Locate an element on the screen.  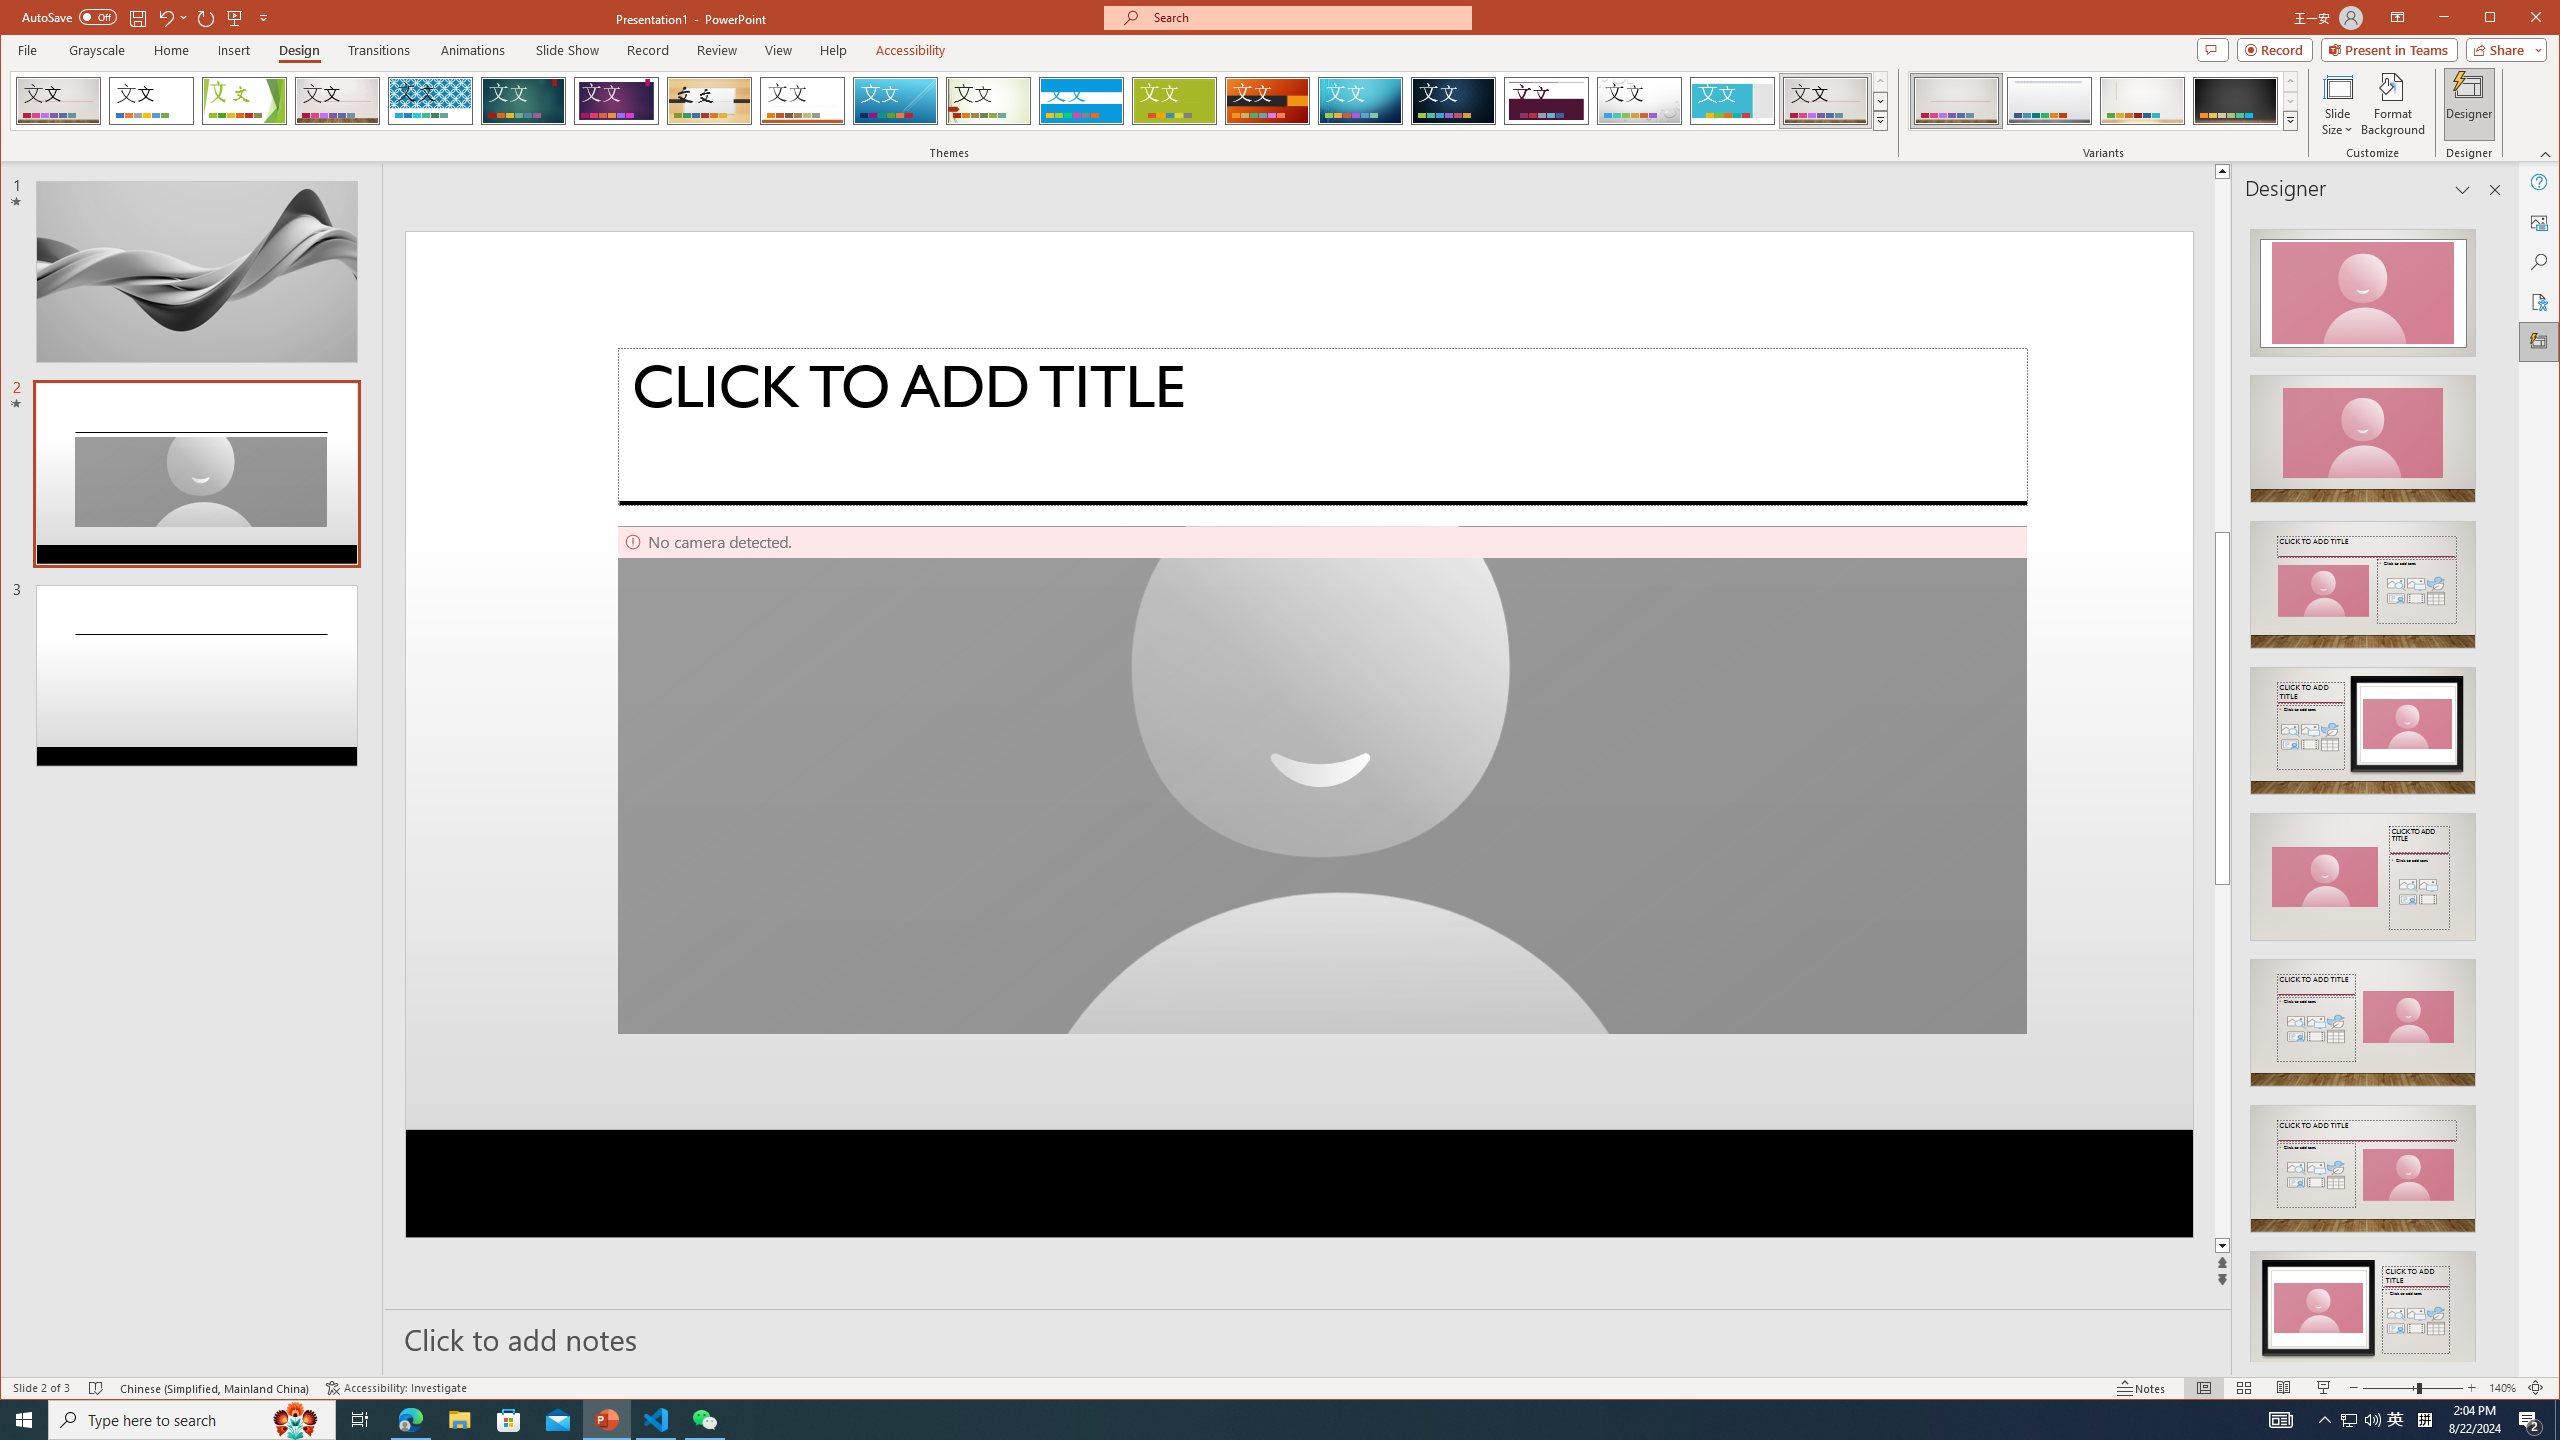
Microsoft Store is located at coordinates (509, 1420).